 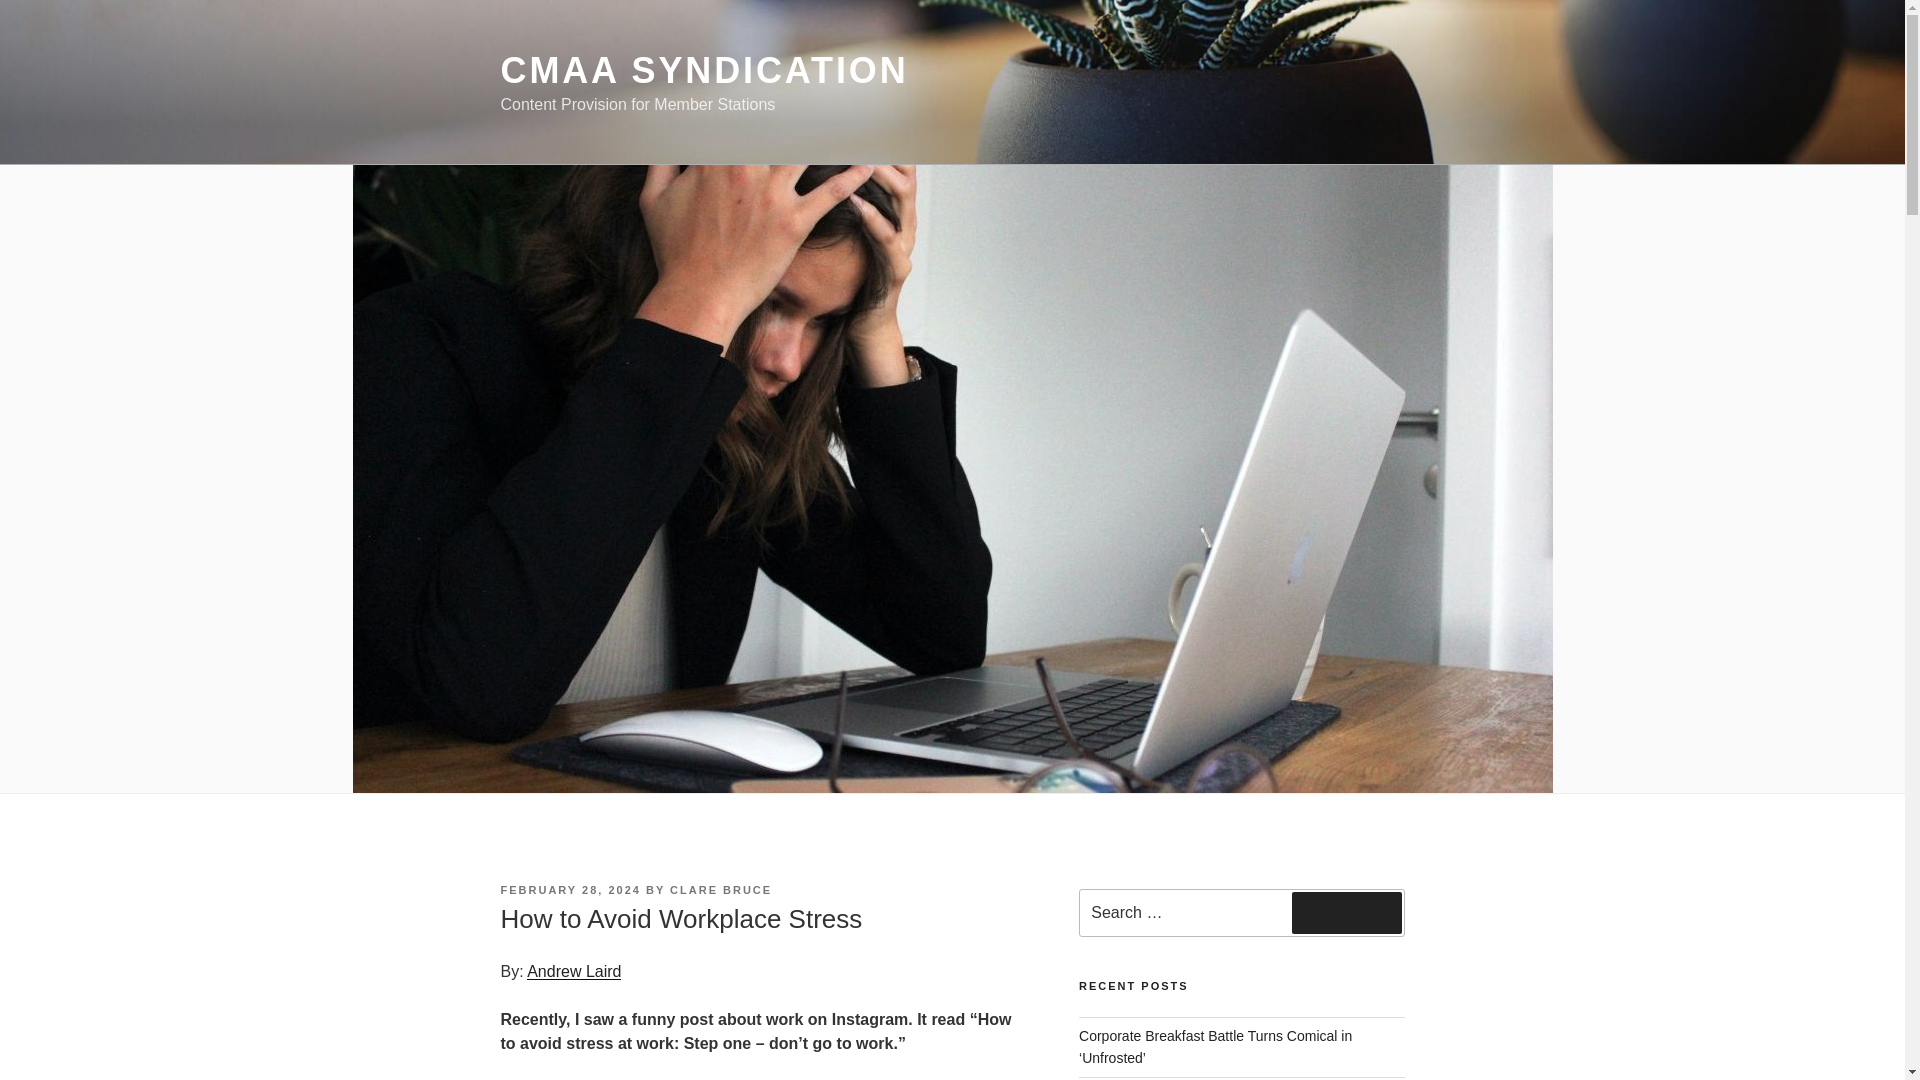 I want to click on Andrew Laird, so click(x=573, y=971).